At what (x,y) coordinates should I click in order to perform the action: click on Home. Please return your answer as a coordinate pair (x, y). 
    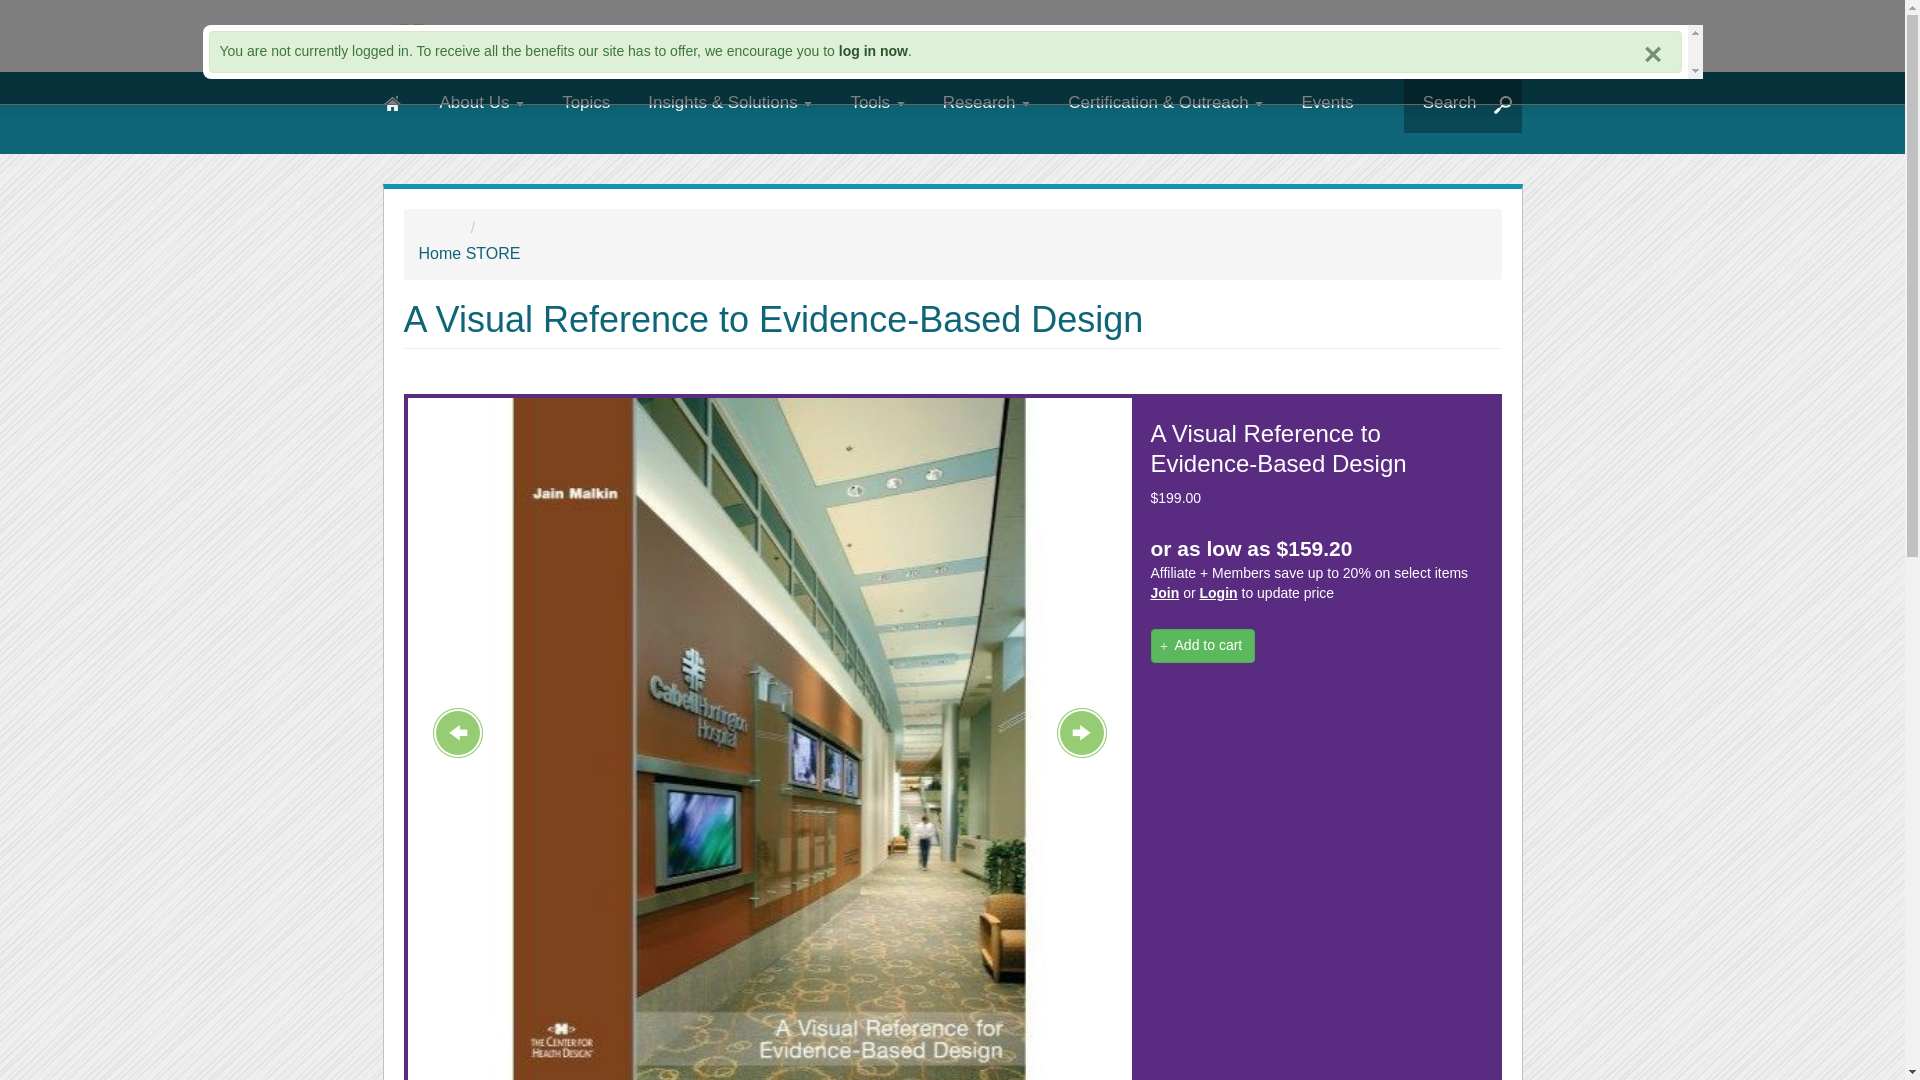
    Looking at the image, I should click on (626, 35).